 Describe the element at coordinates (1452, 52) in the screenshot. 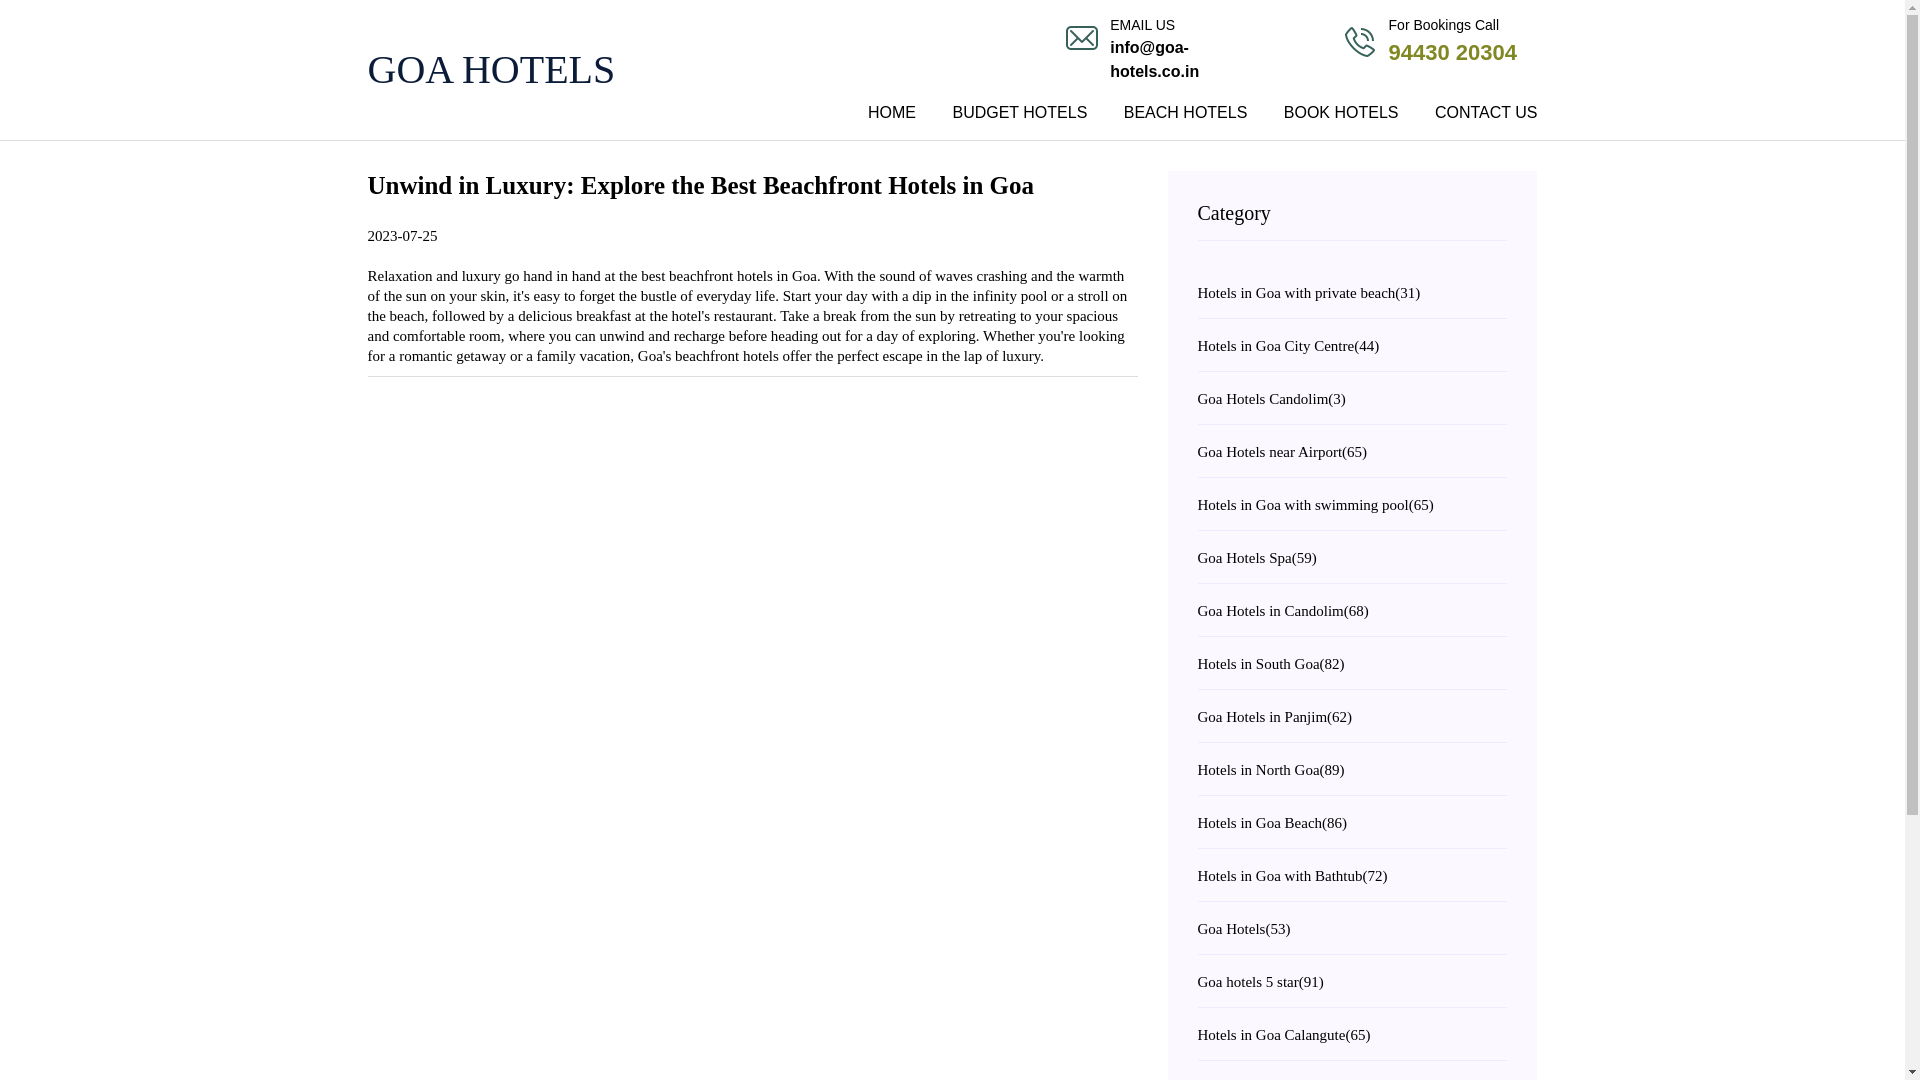

I see `94430 20304` at that location.